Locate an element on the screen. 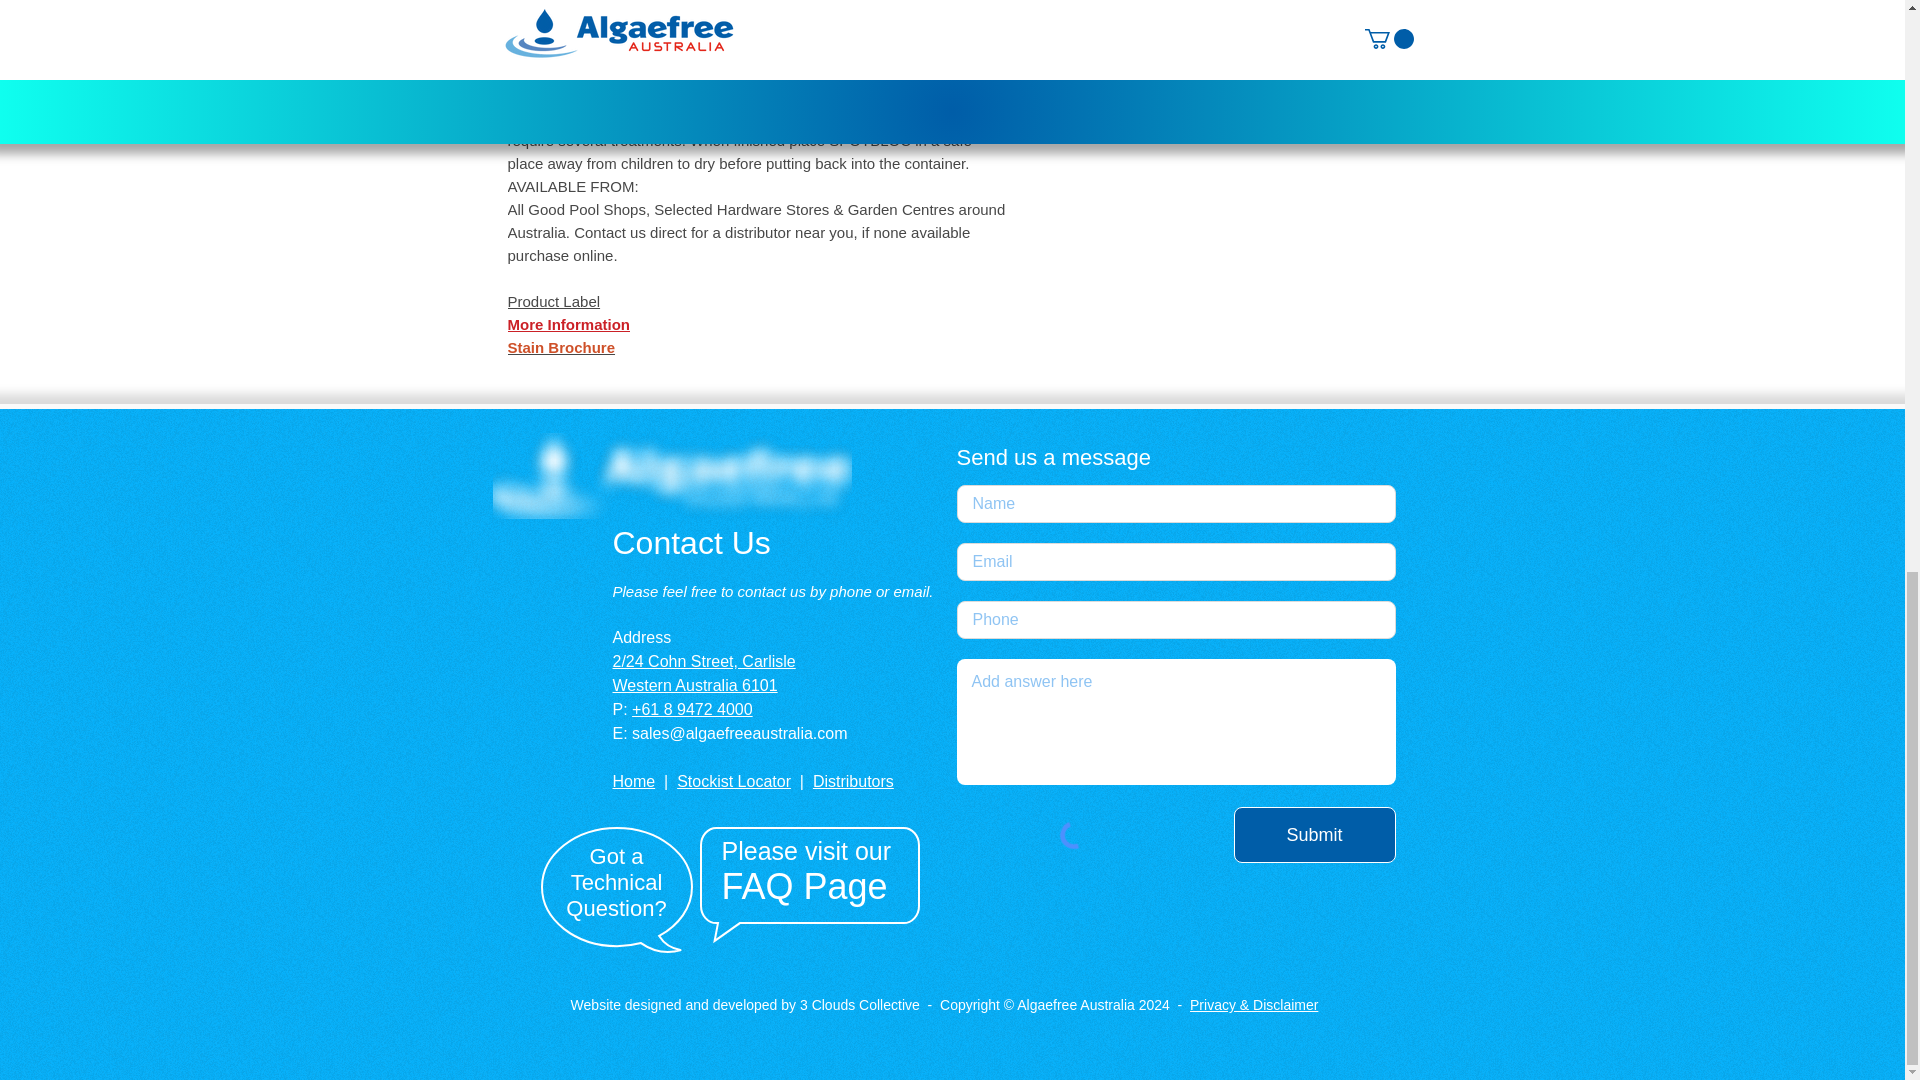  Home is located at coordinates (633, 781).